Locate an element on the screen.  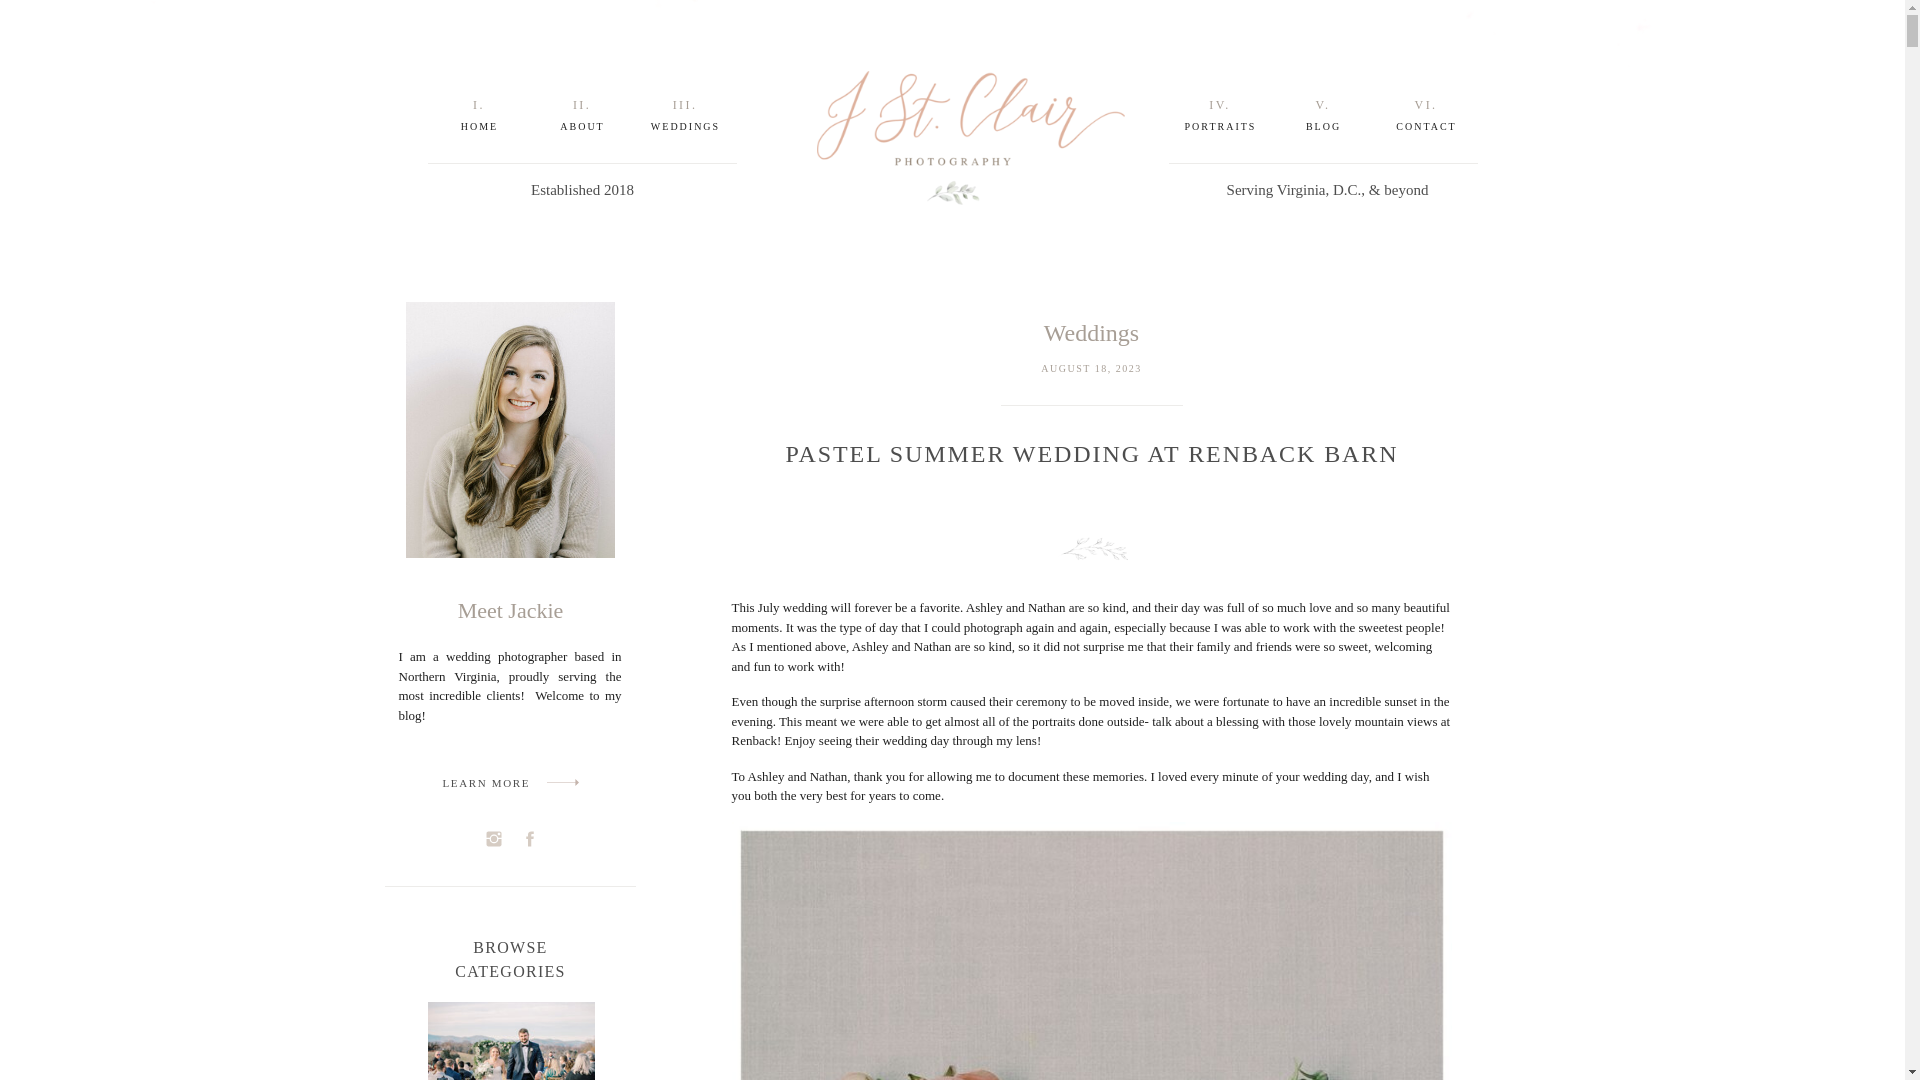
IV. is located at coordinates (1219, 104).